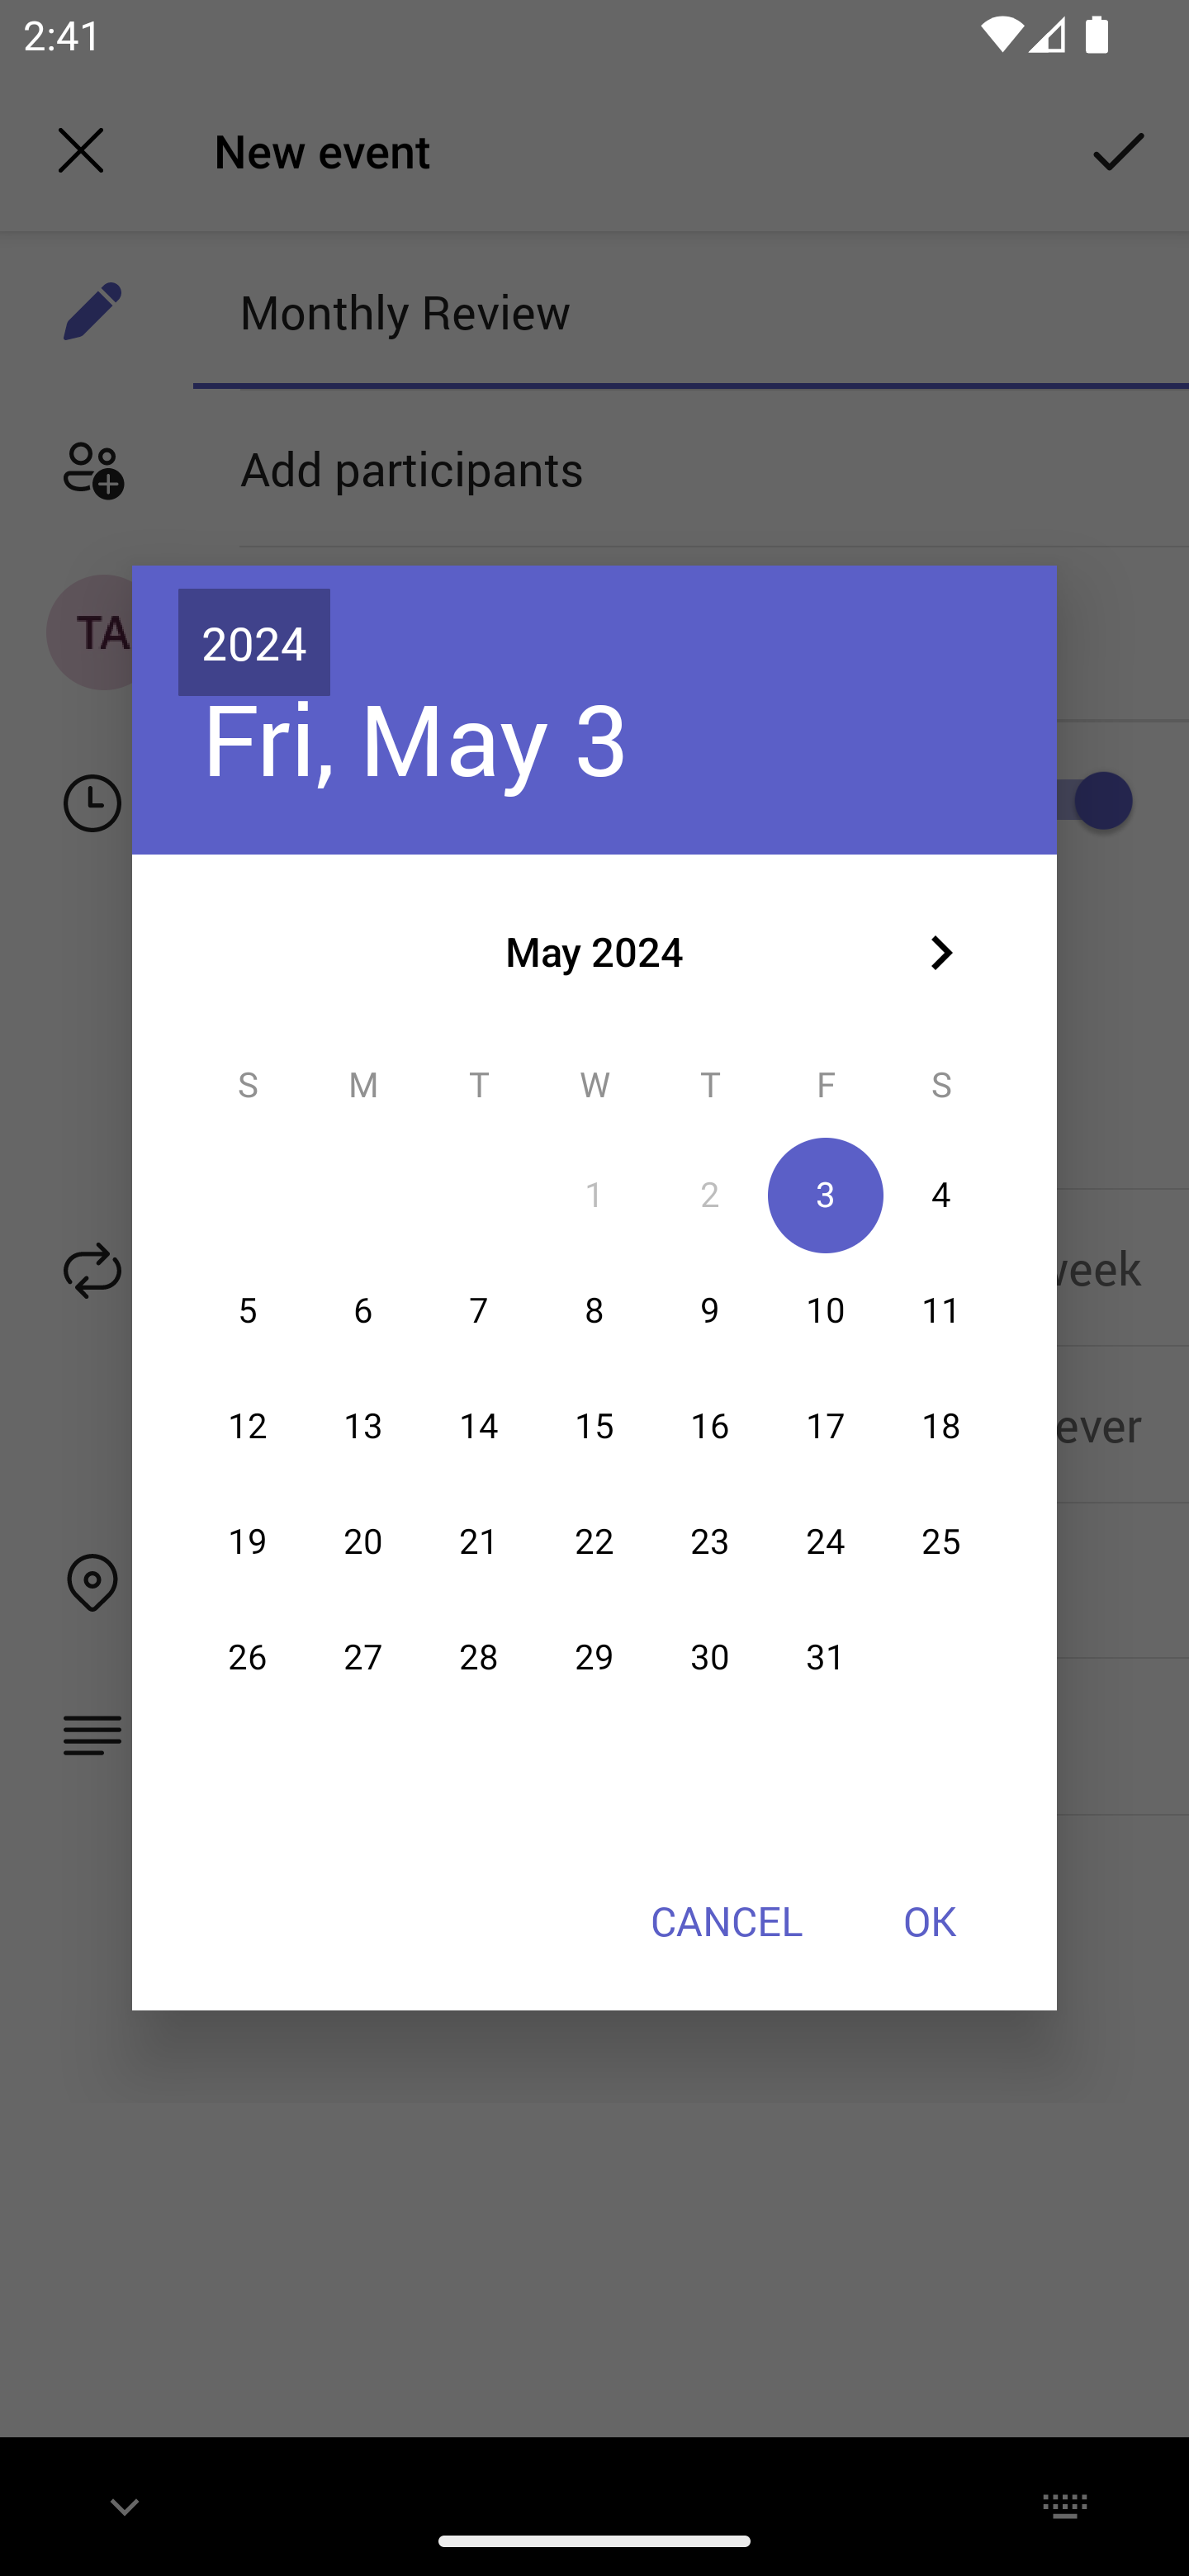  I want to click on 29 29 May 2024, so click(594, 1657).